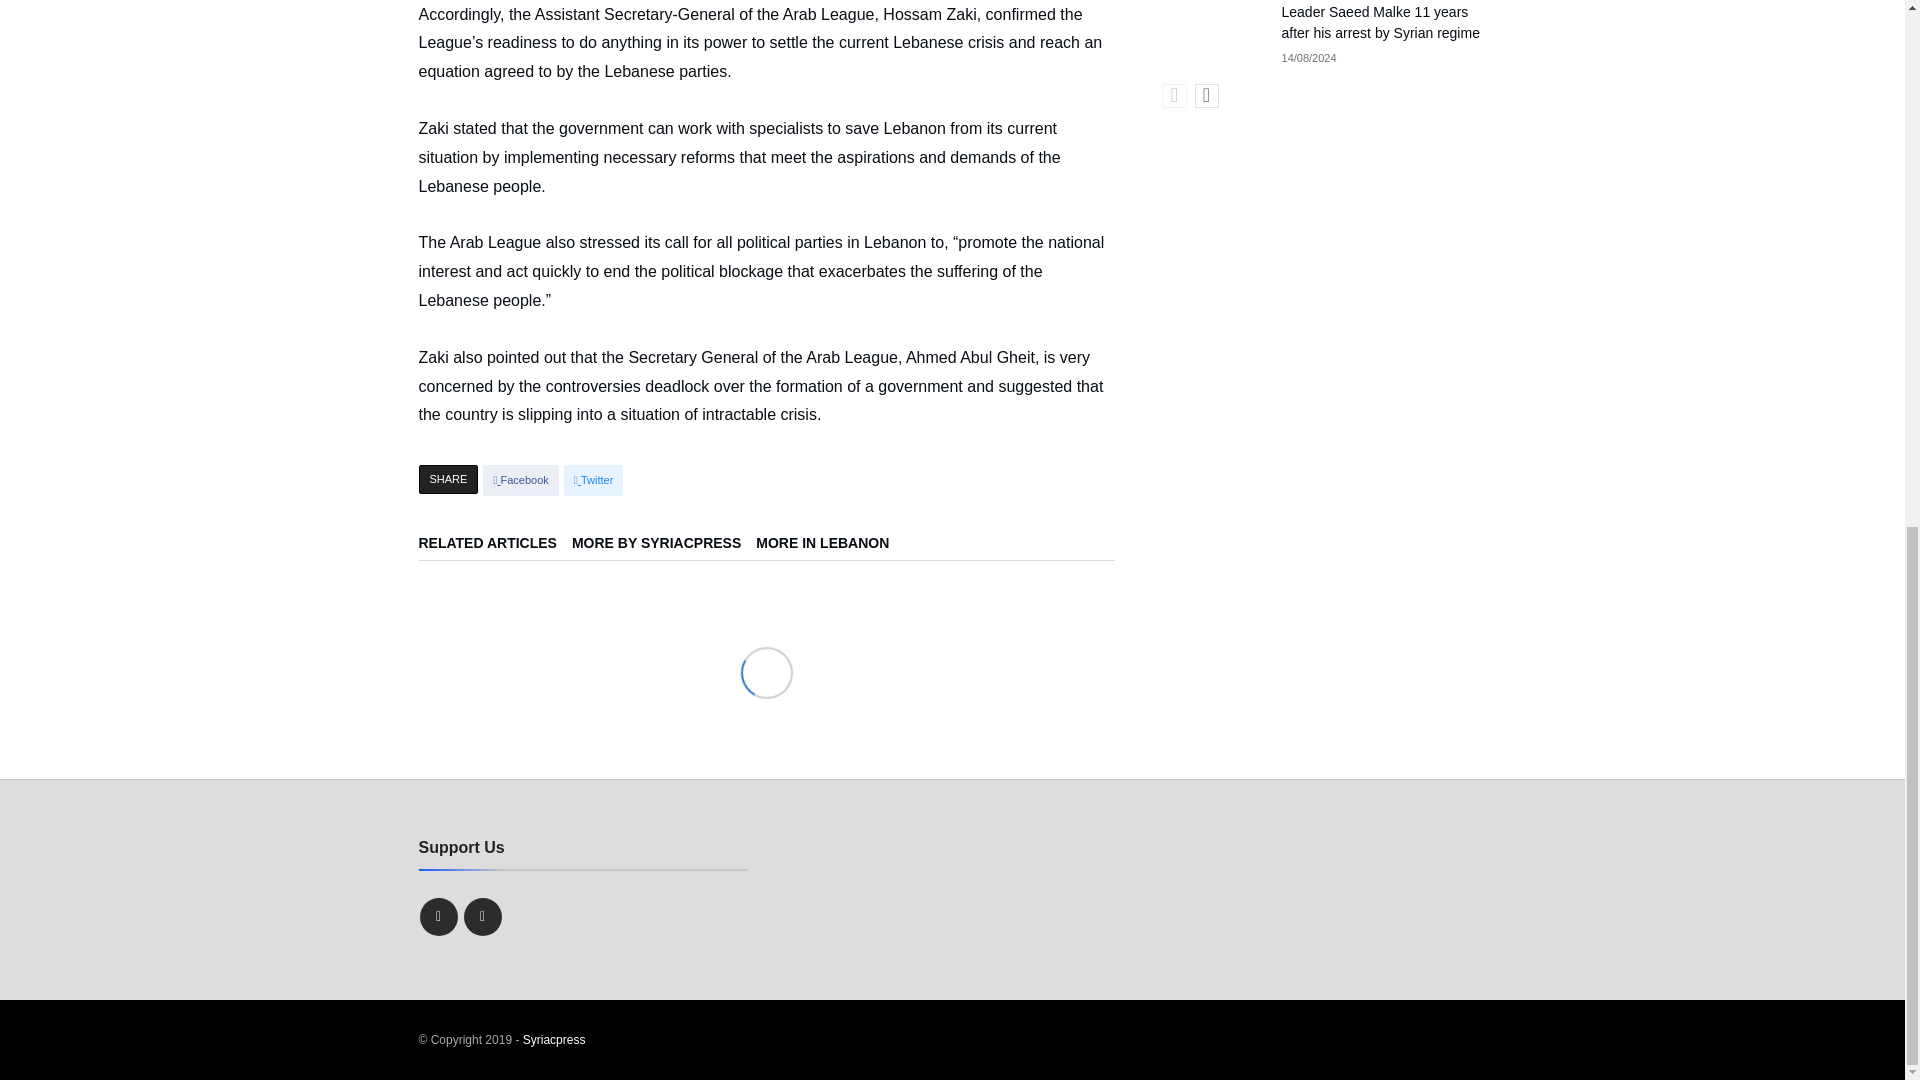 This screenshot has height=1080, width=1920. What do you see at coordinates (830, 548) in the screenshot?
I see `MORE IN LEBANON` at bounding box center [830, 548].